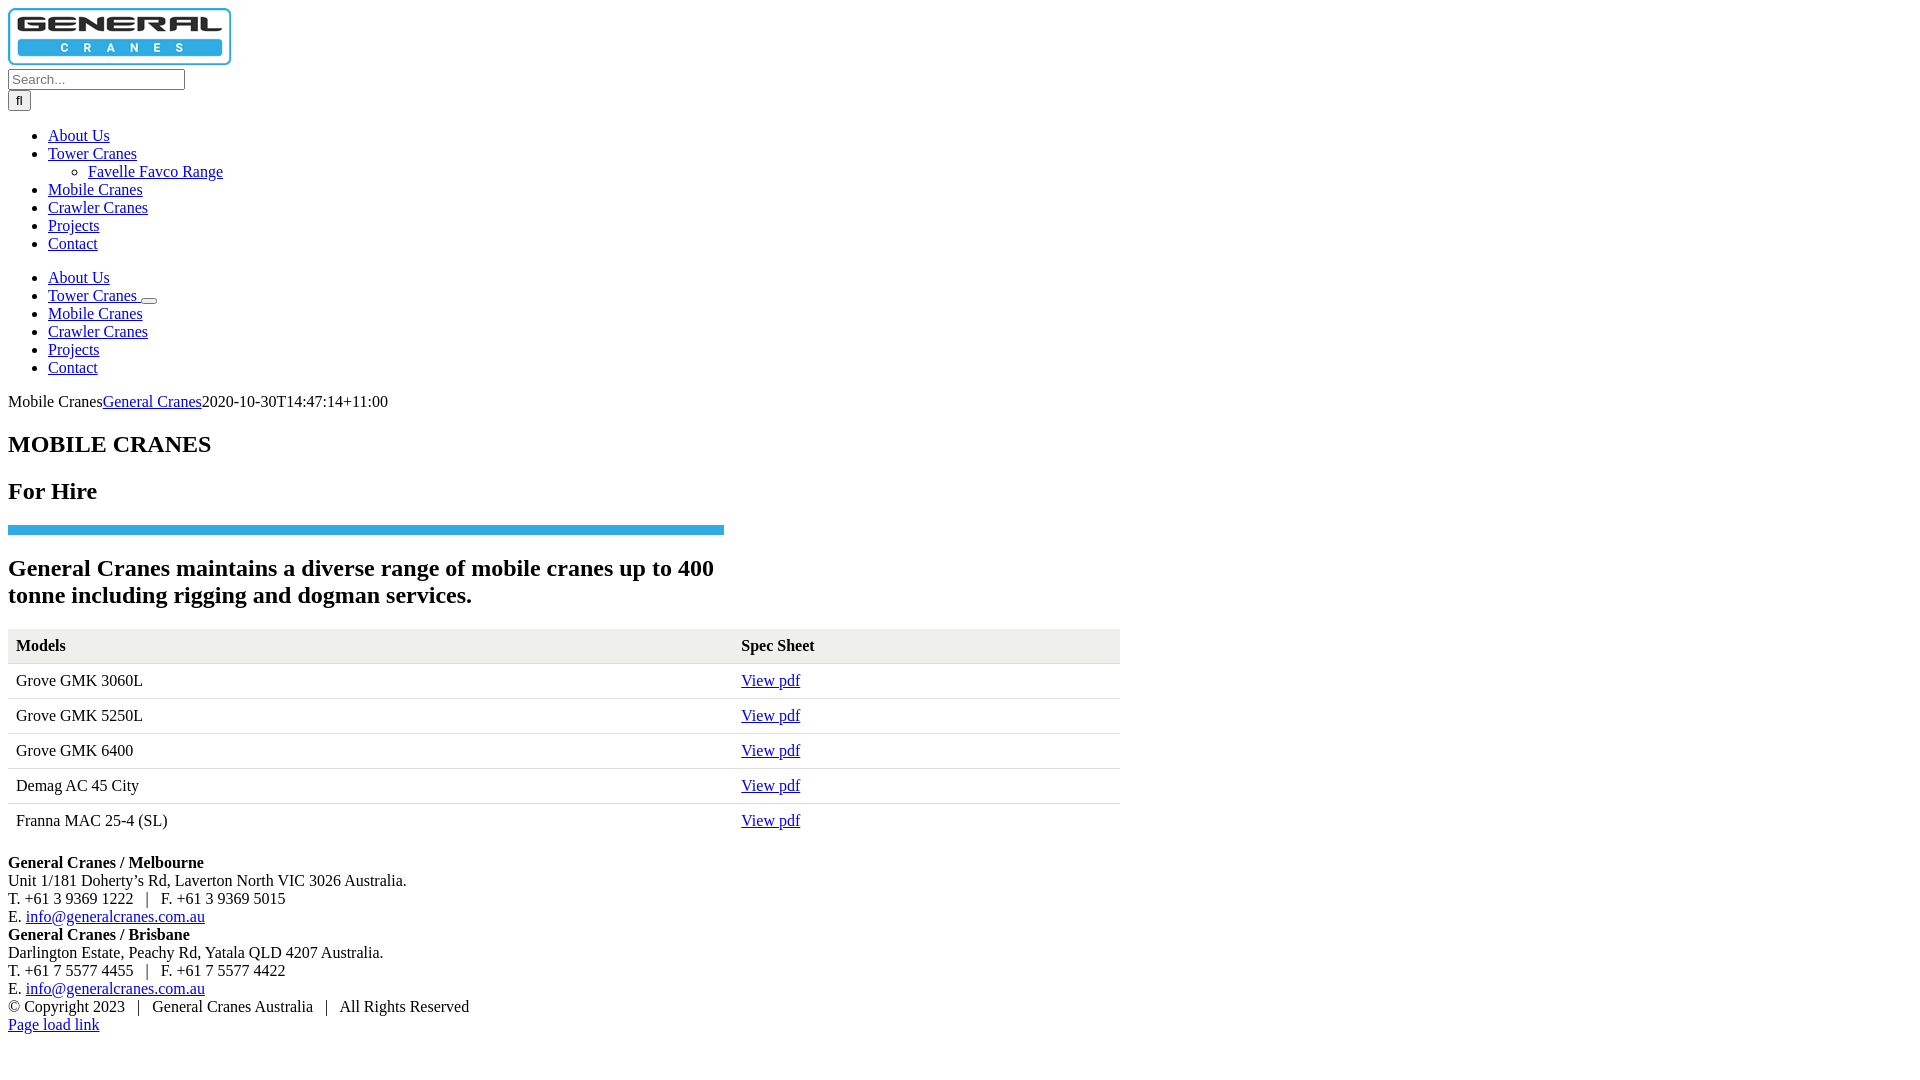 This screenshot has height=1080, width=1920. Describe the element at coordinates (116, 988) in the screenshot. I see `info@generalcranes.com.au` at that location.